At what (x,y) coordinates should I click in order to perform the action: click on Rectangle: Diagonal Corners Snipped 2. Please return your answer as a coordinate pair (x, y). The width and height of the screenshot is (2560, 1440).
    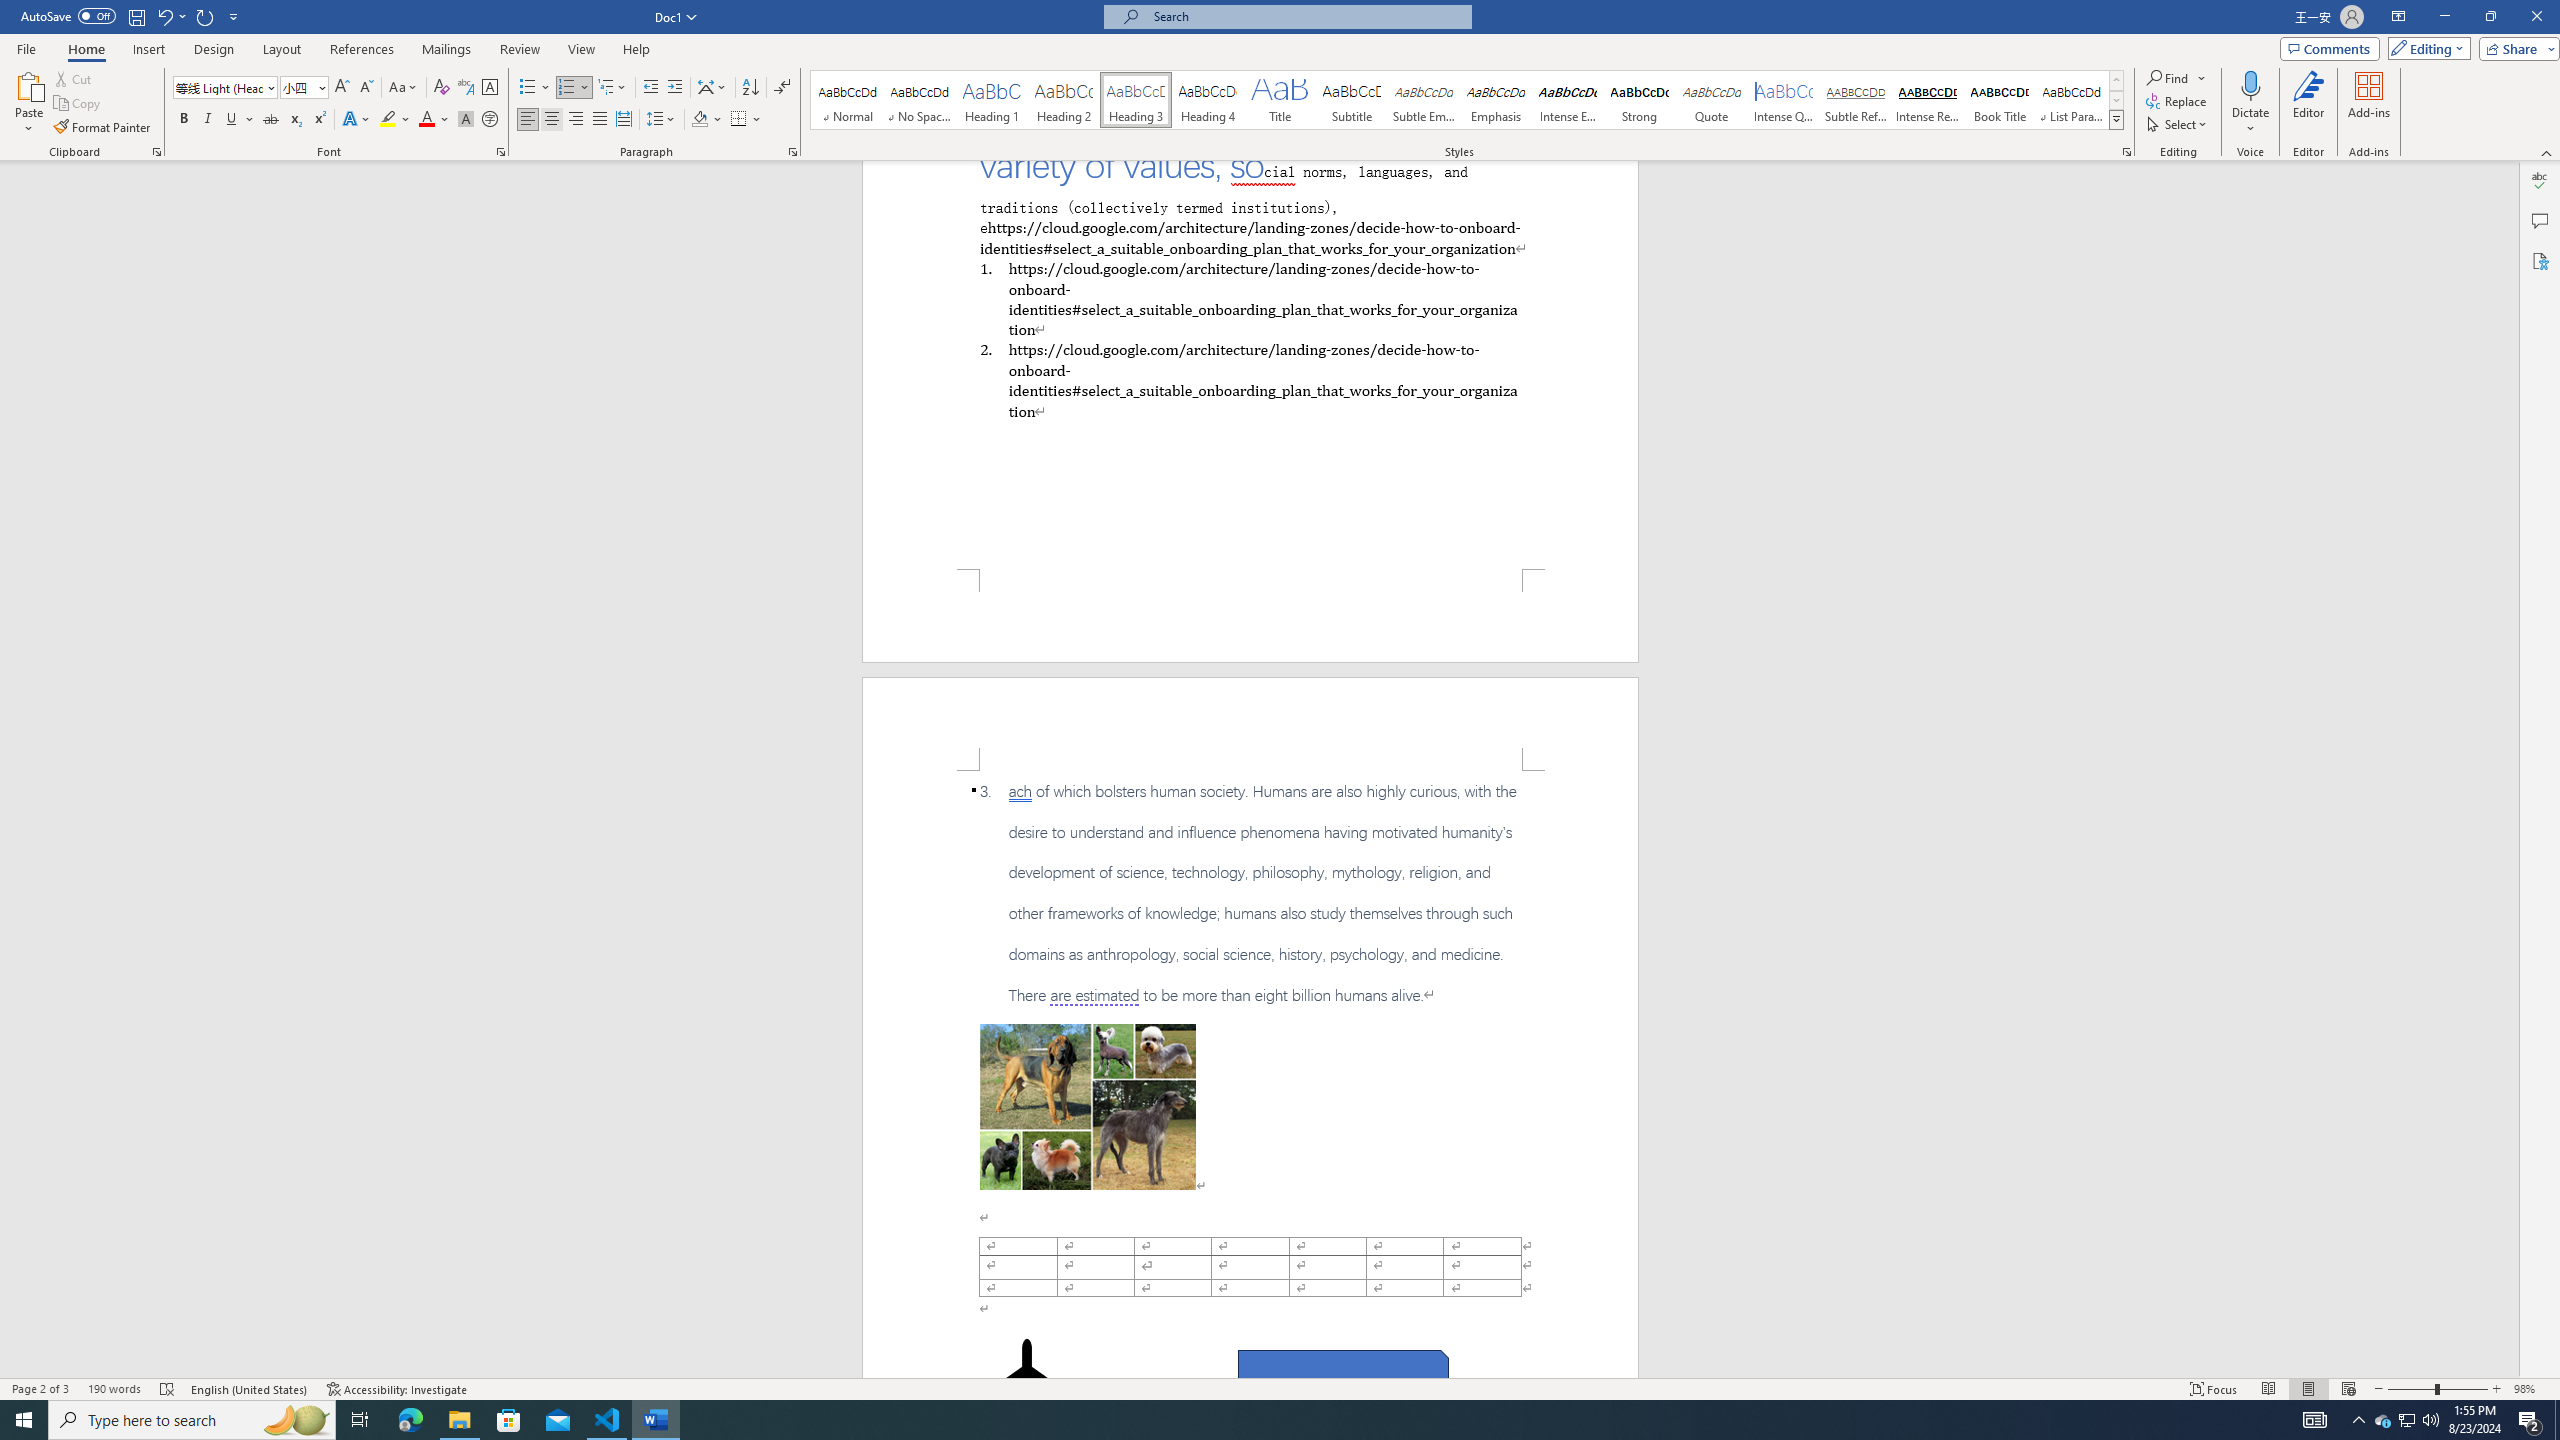
    Looking at the image, I should click on (1344, 1373).